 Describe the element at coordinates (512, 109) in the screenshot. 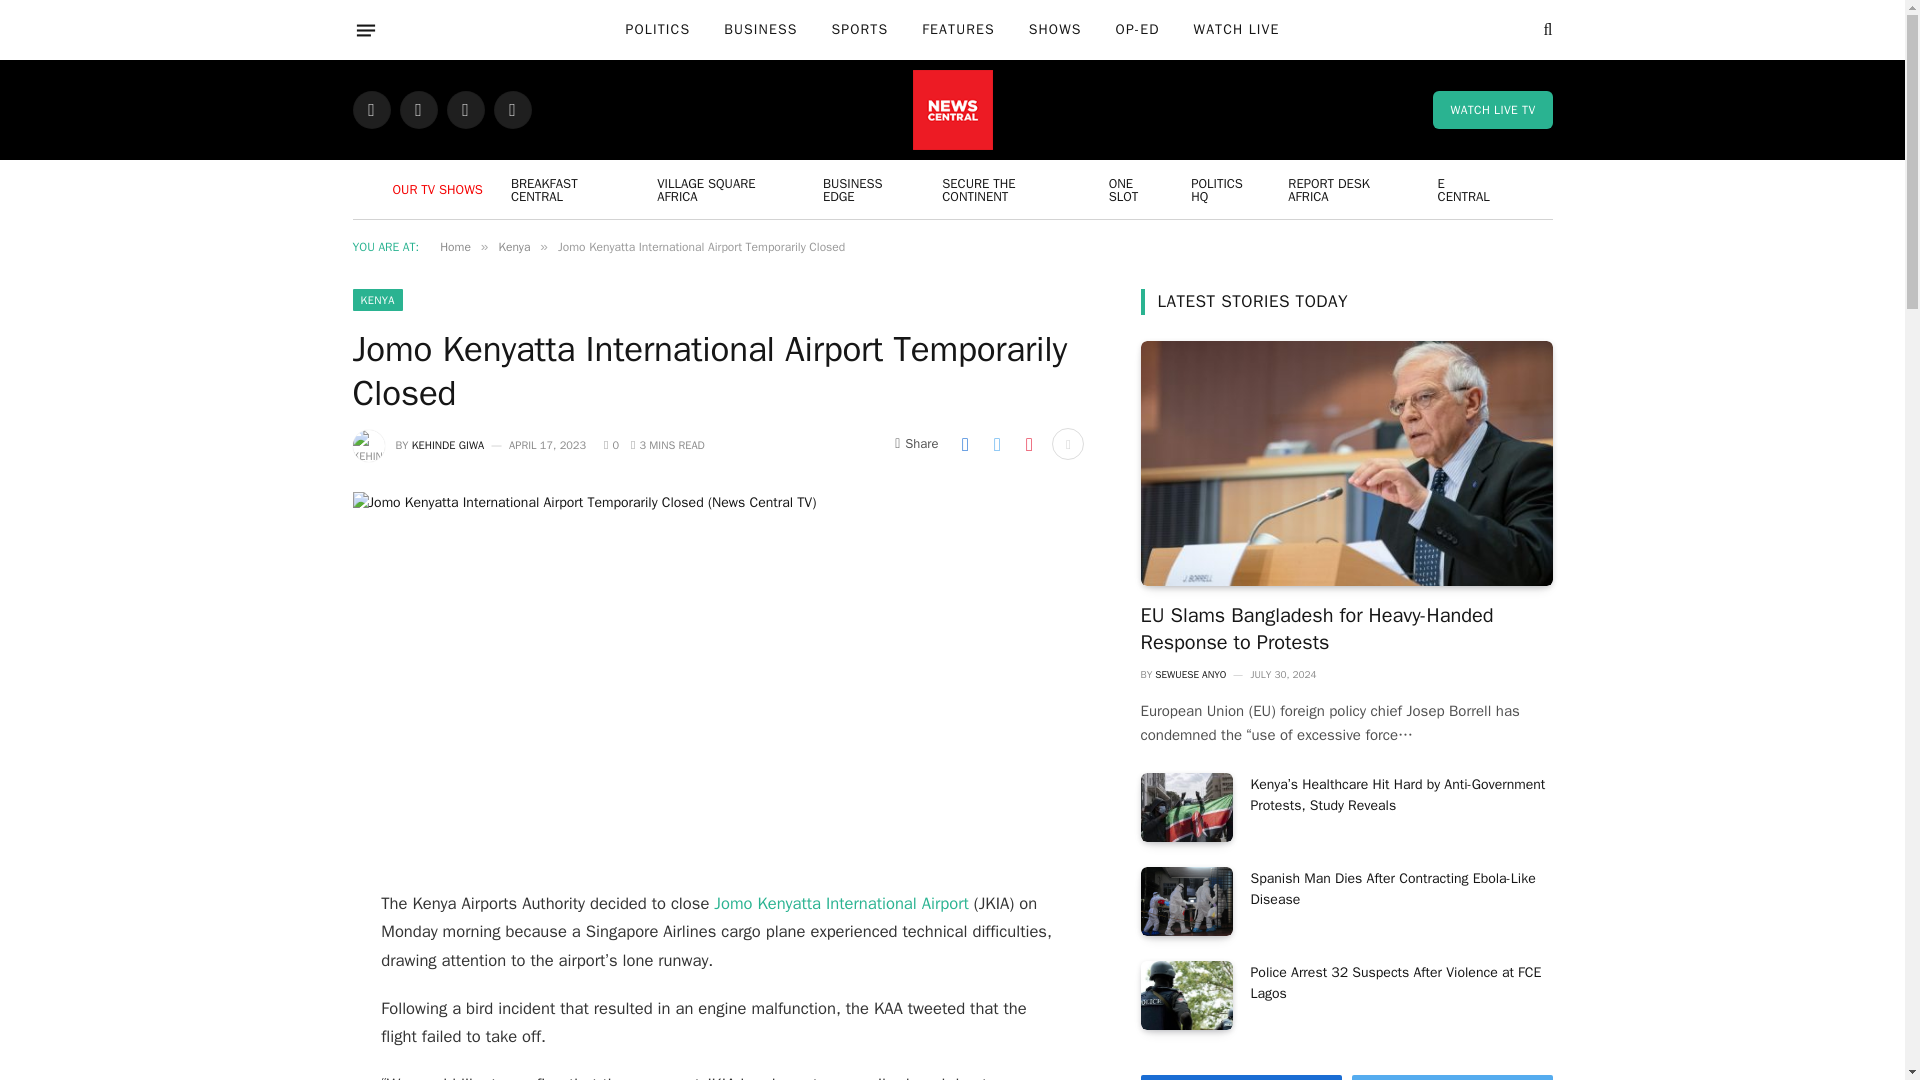

I see `YouTube` at that location.